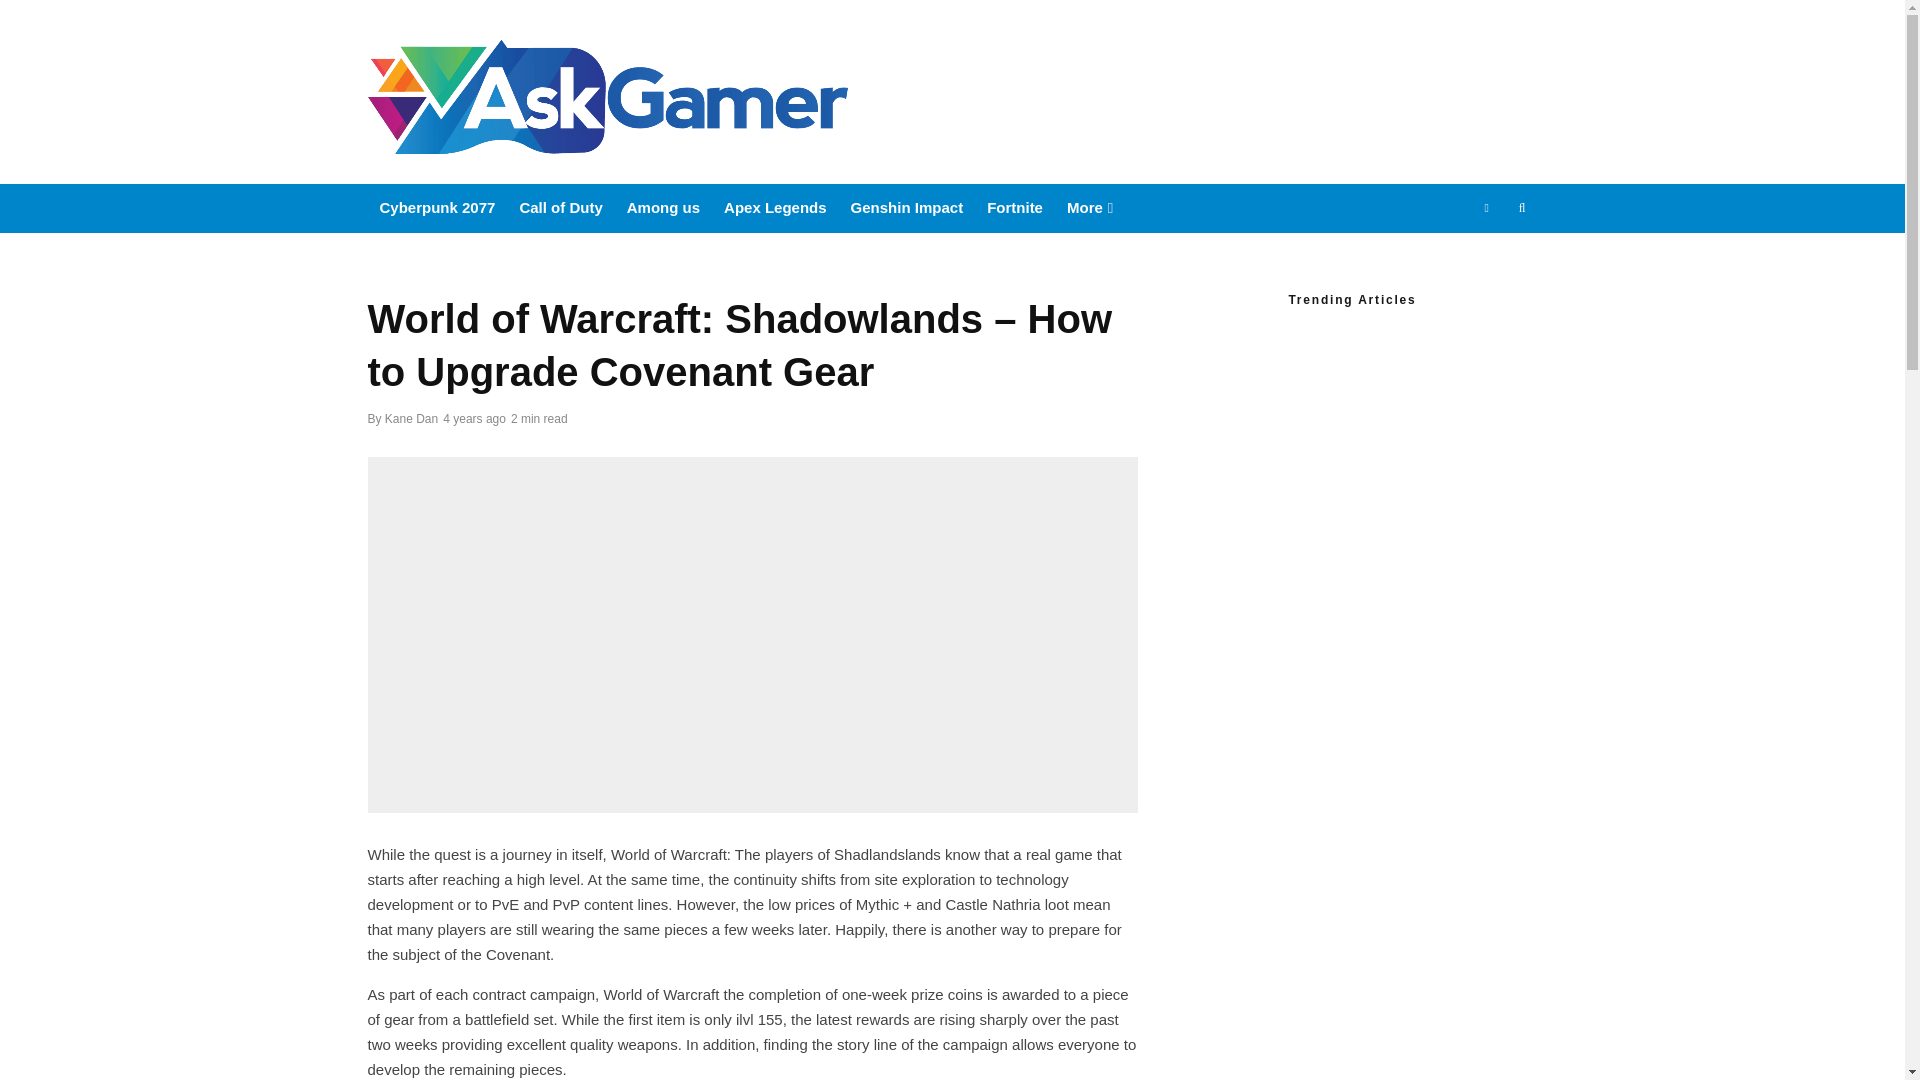  What do you see at coordinates (776, 208) in the screenshot?
I see `Apex Legends` at bounding box center [776, 208].